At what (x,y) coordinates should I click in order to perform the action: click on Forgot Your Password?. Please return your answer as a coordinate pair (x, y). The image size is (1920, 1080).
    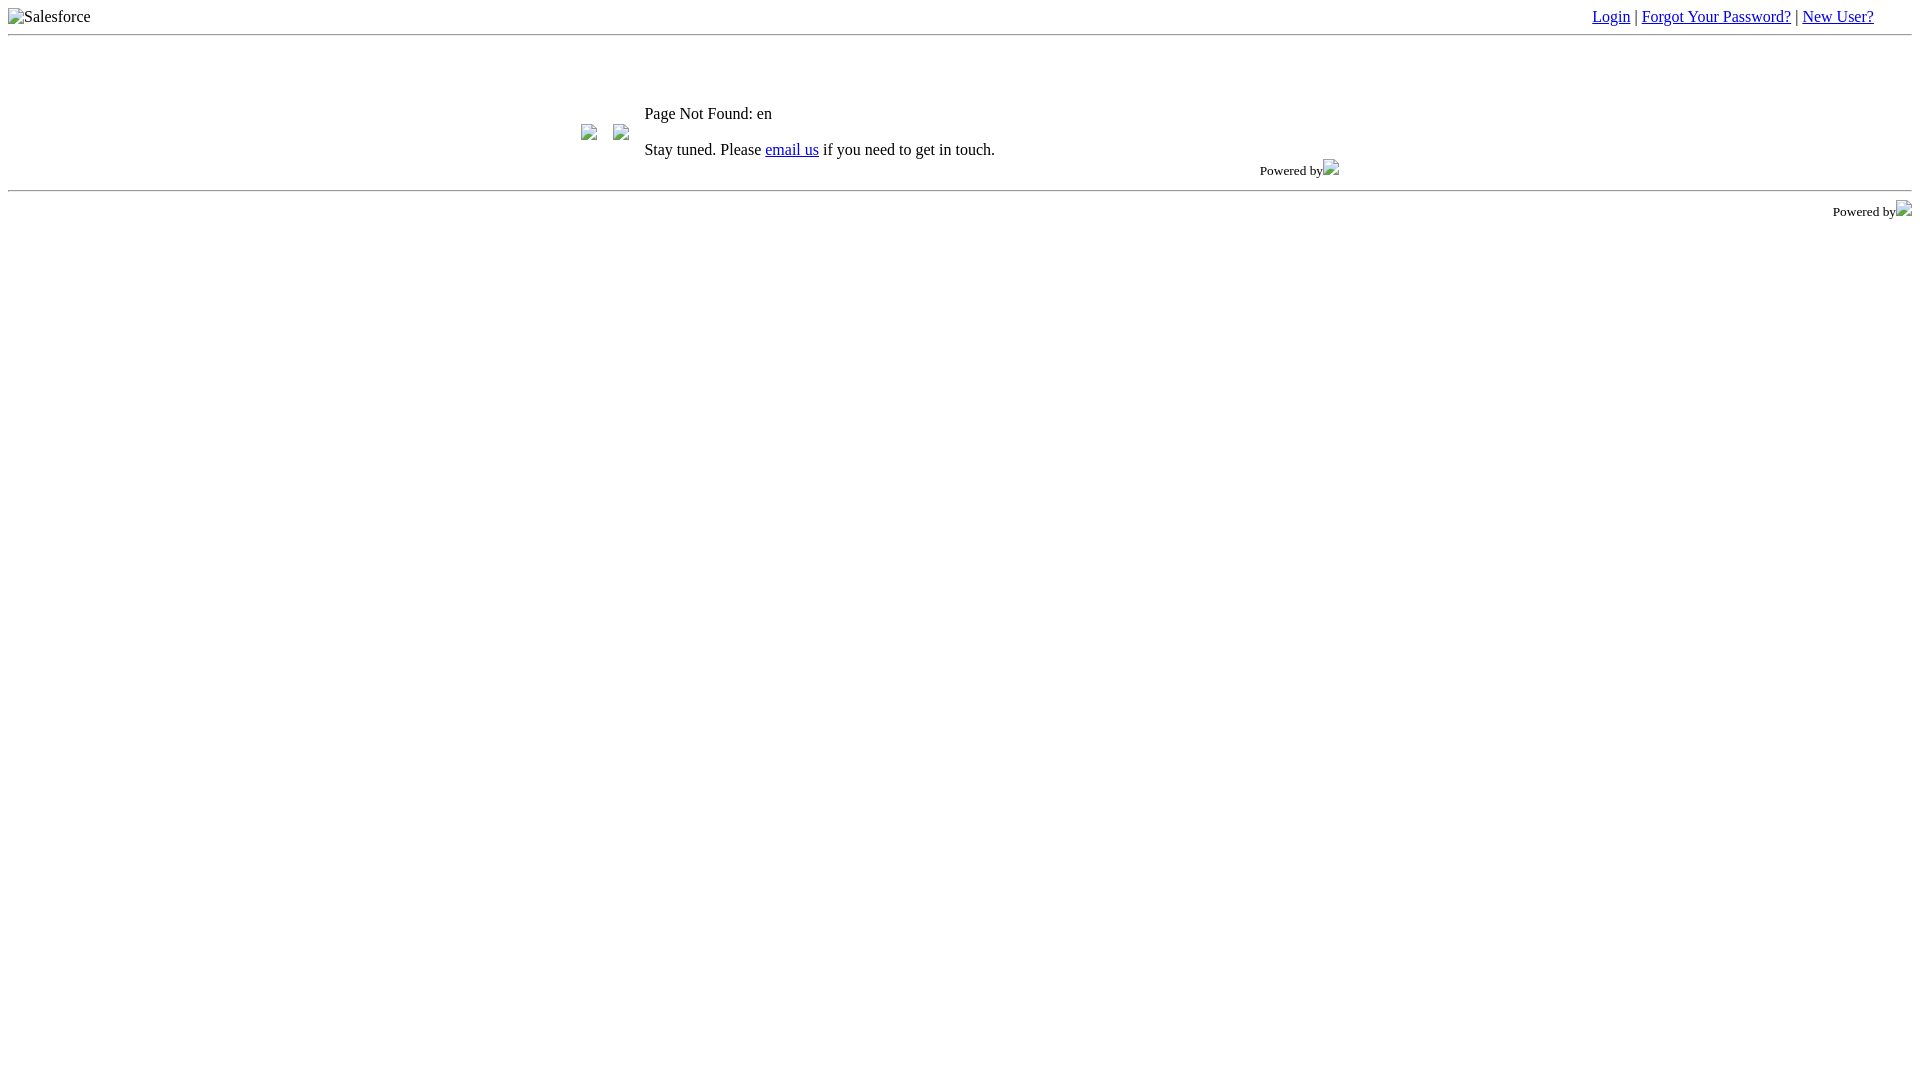
    Looking at the image, I should click on (1717, 16).